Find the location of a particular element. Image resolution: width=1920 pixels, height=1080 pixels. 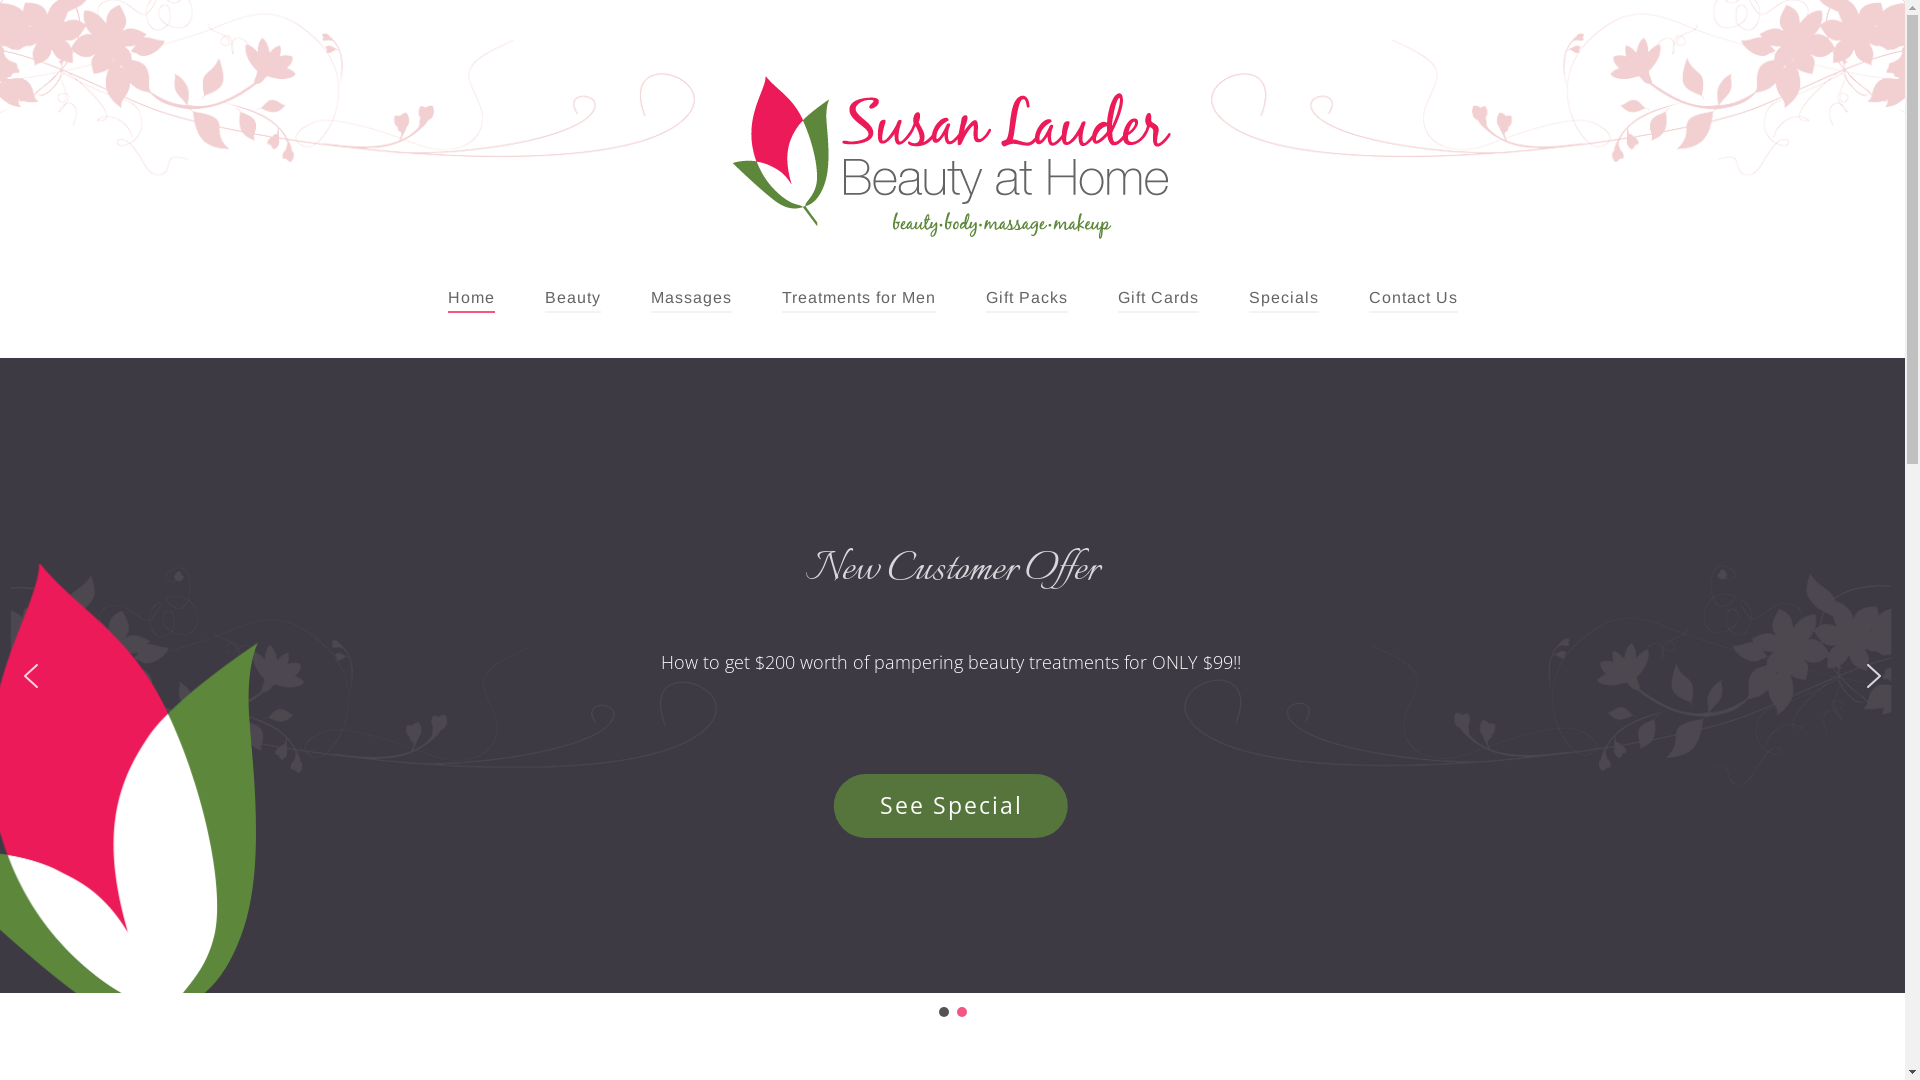

Specials is located at coordinates (1283, 298).